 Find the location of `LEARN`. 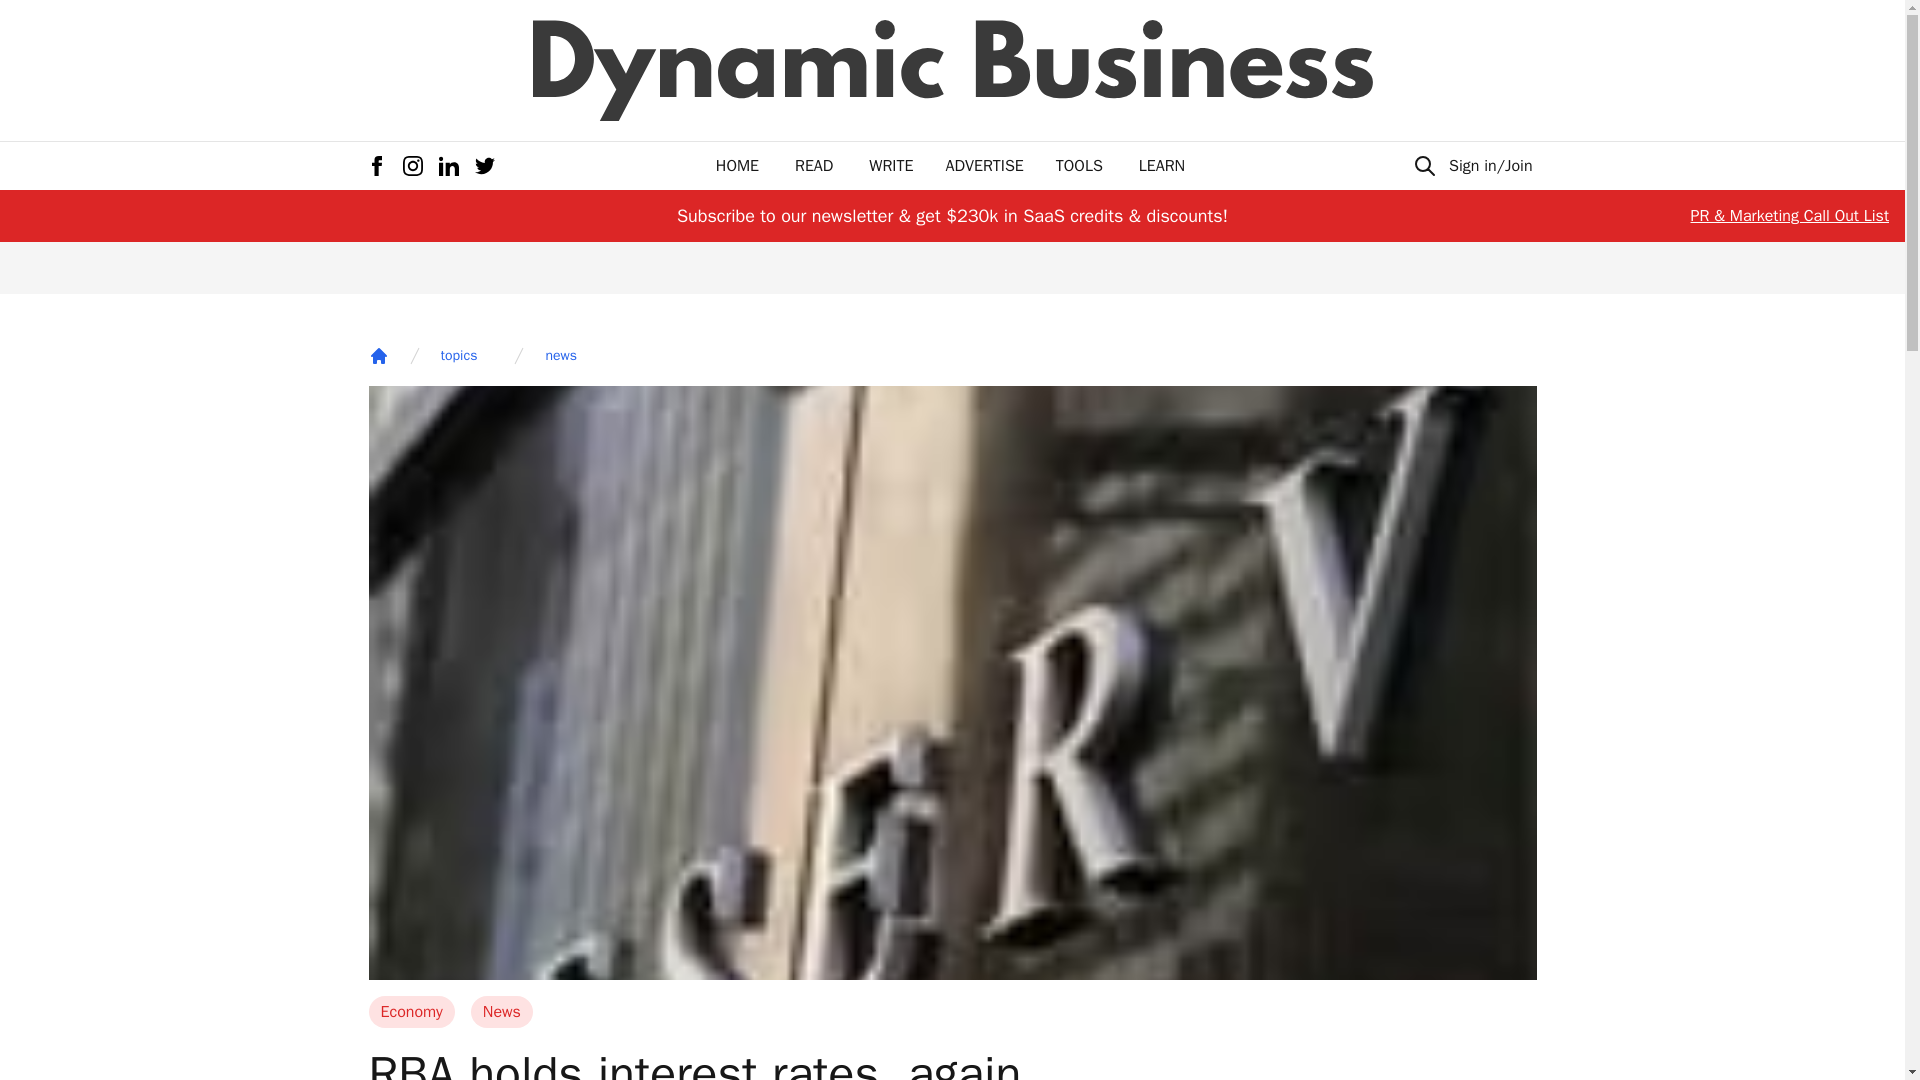

LEARN is located at coordinates (1161, 166).